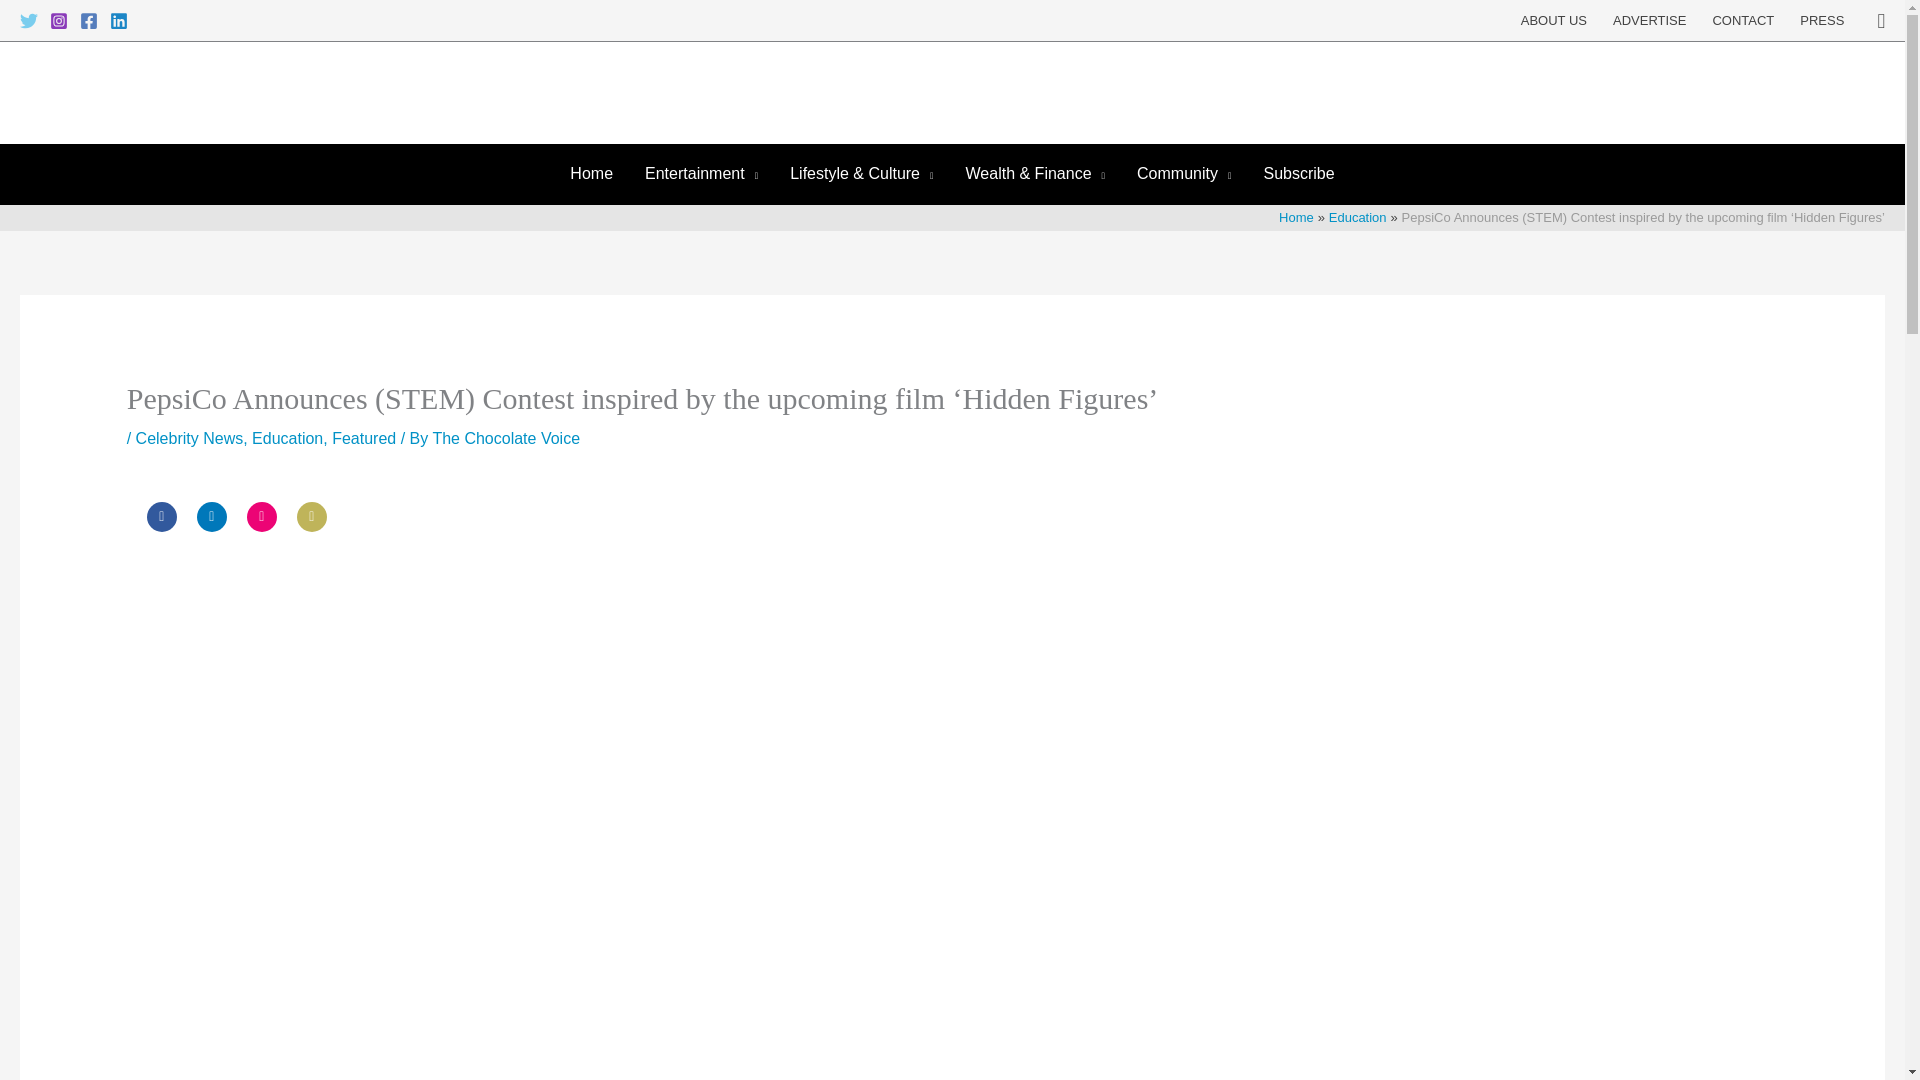  Describe the element at coordinates (592, 174) in the screenshot. I see `Home` at that location.